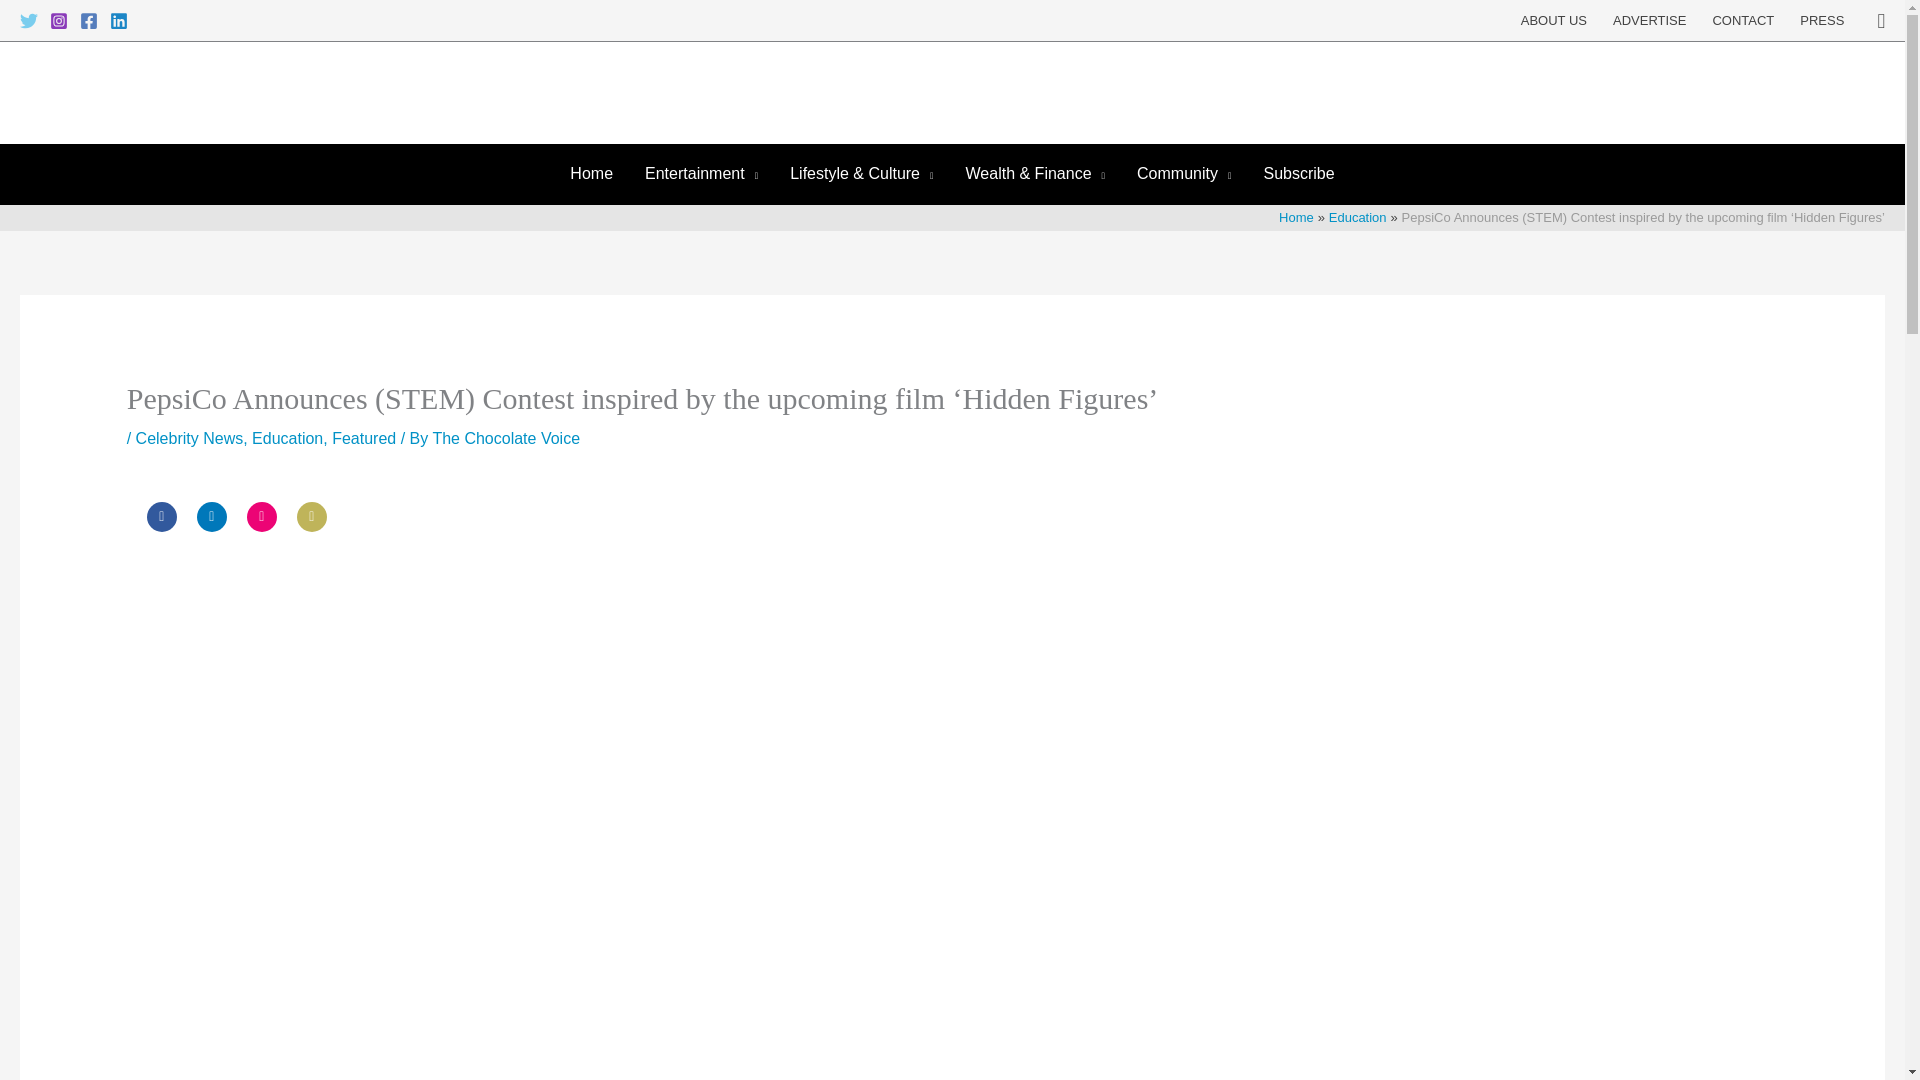  Describe the element at coordinates (592, 174) in the screenshot. I see `Home` at that location.